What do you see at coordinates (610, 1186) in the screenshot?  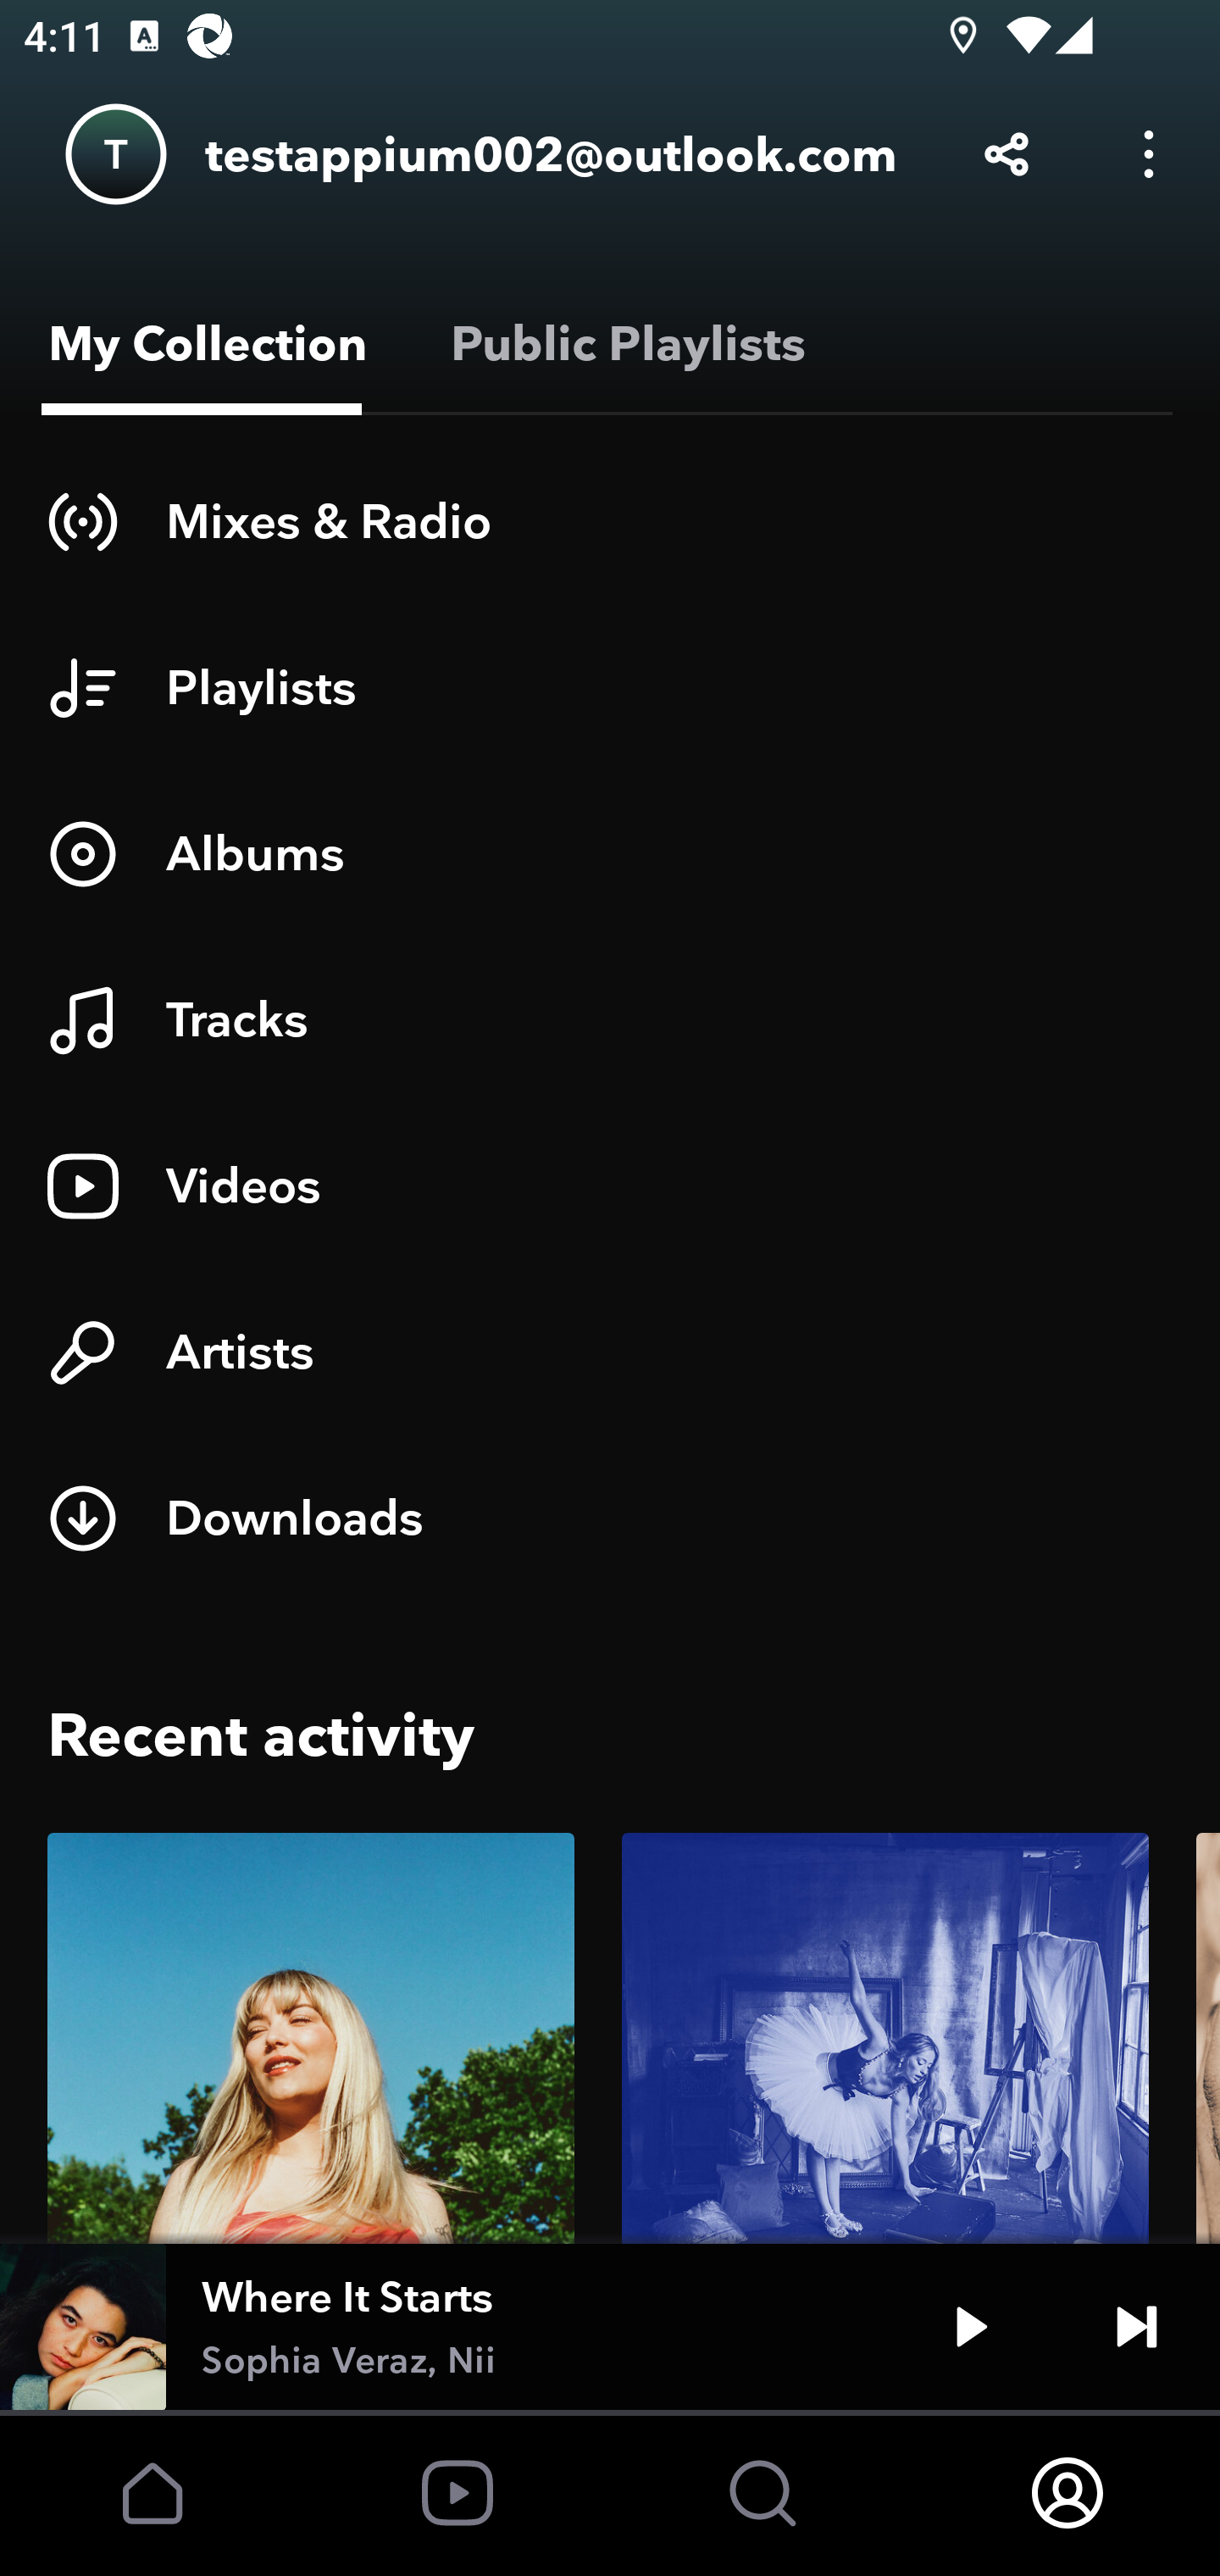 I see `Videos` at bounding box center [610, 1186].